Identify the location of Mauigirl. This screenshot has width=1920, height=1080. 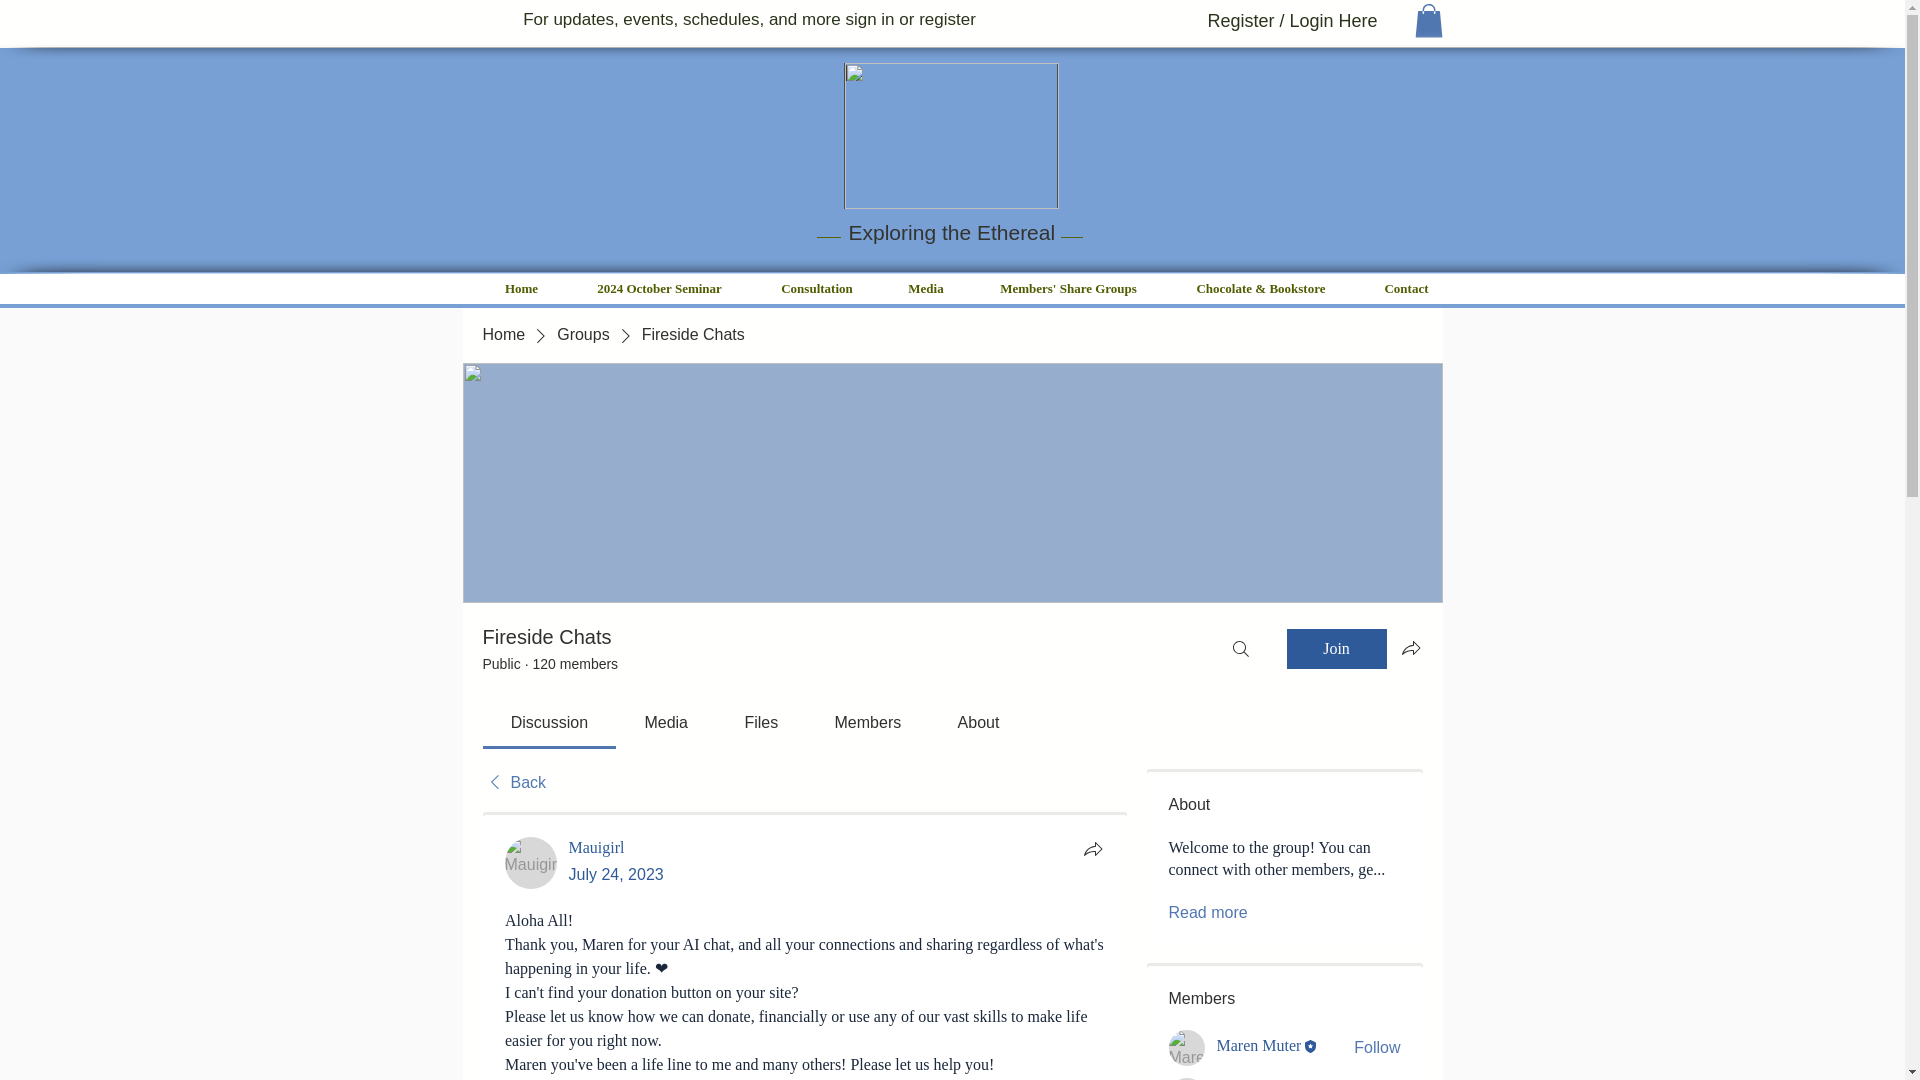
(596, 848).